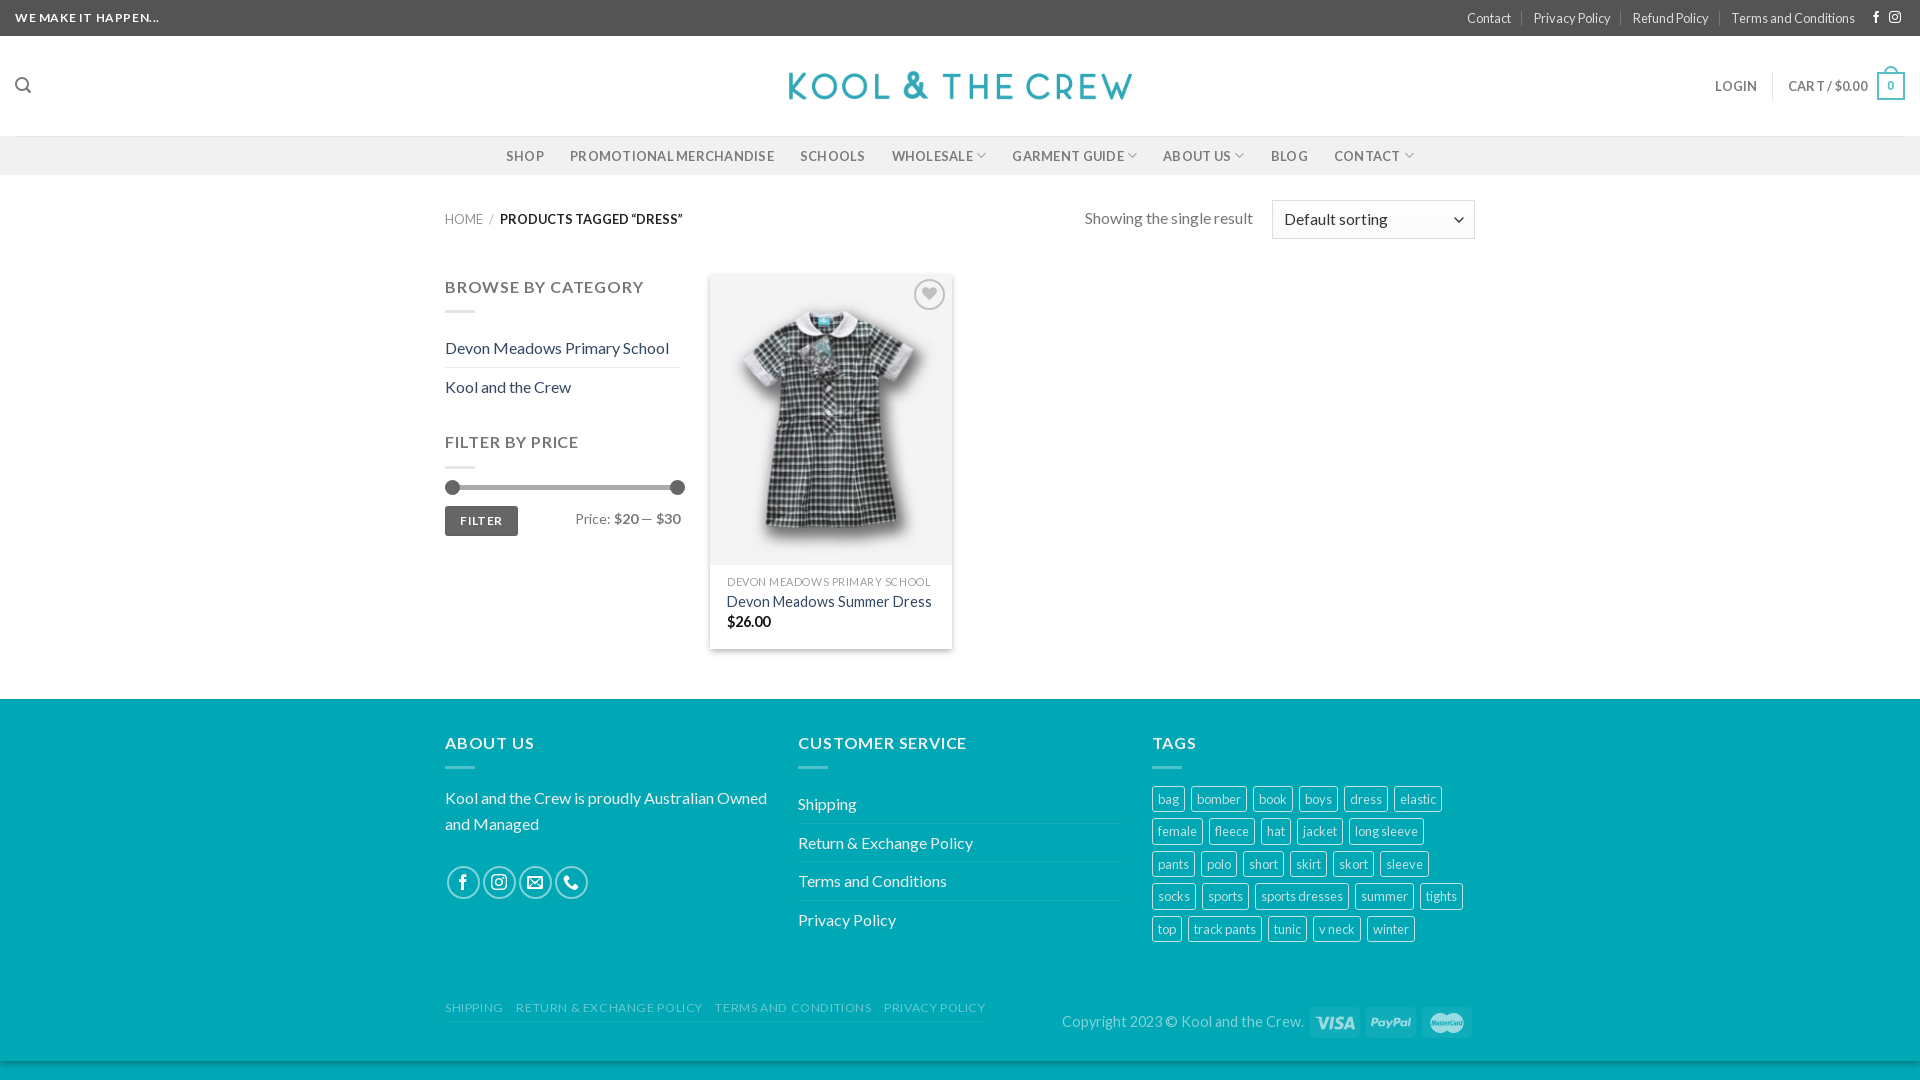 The image size is (1920, 1080). I want to click on polo, so click(1219, 864).